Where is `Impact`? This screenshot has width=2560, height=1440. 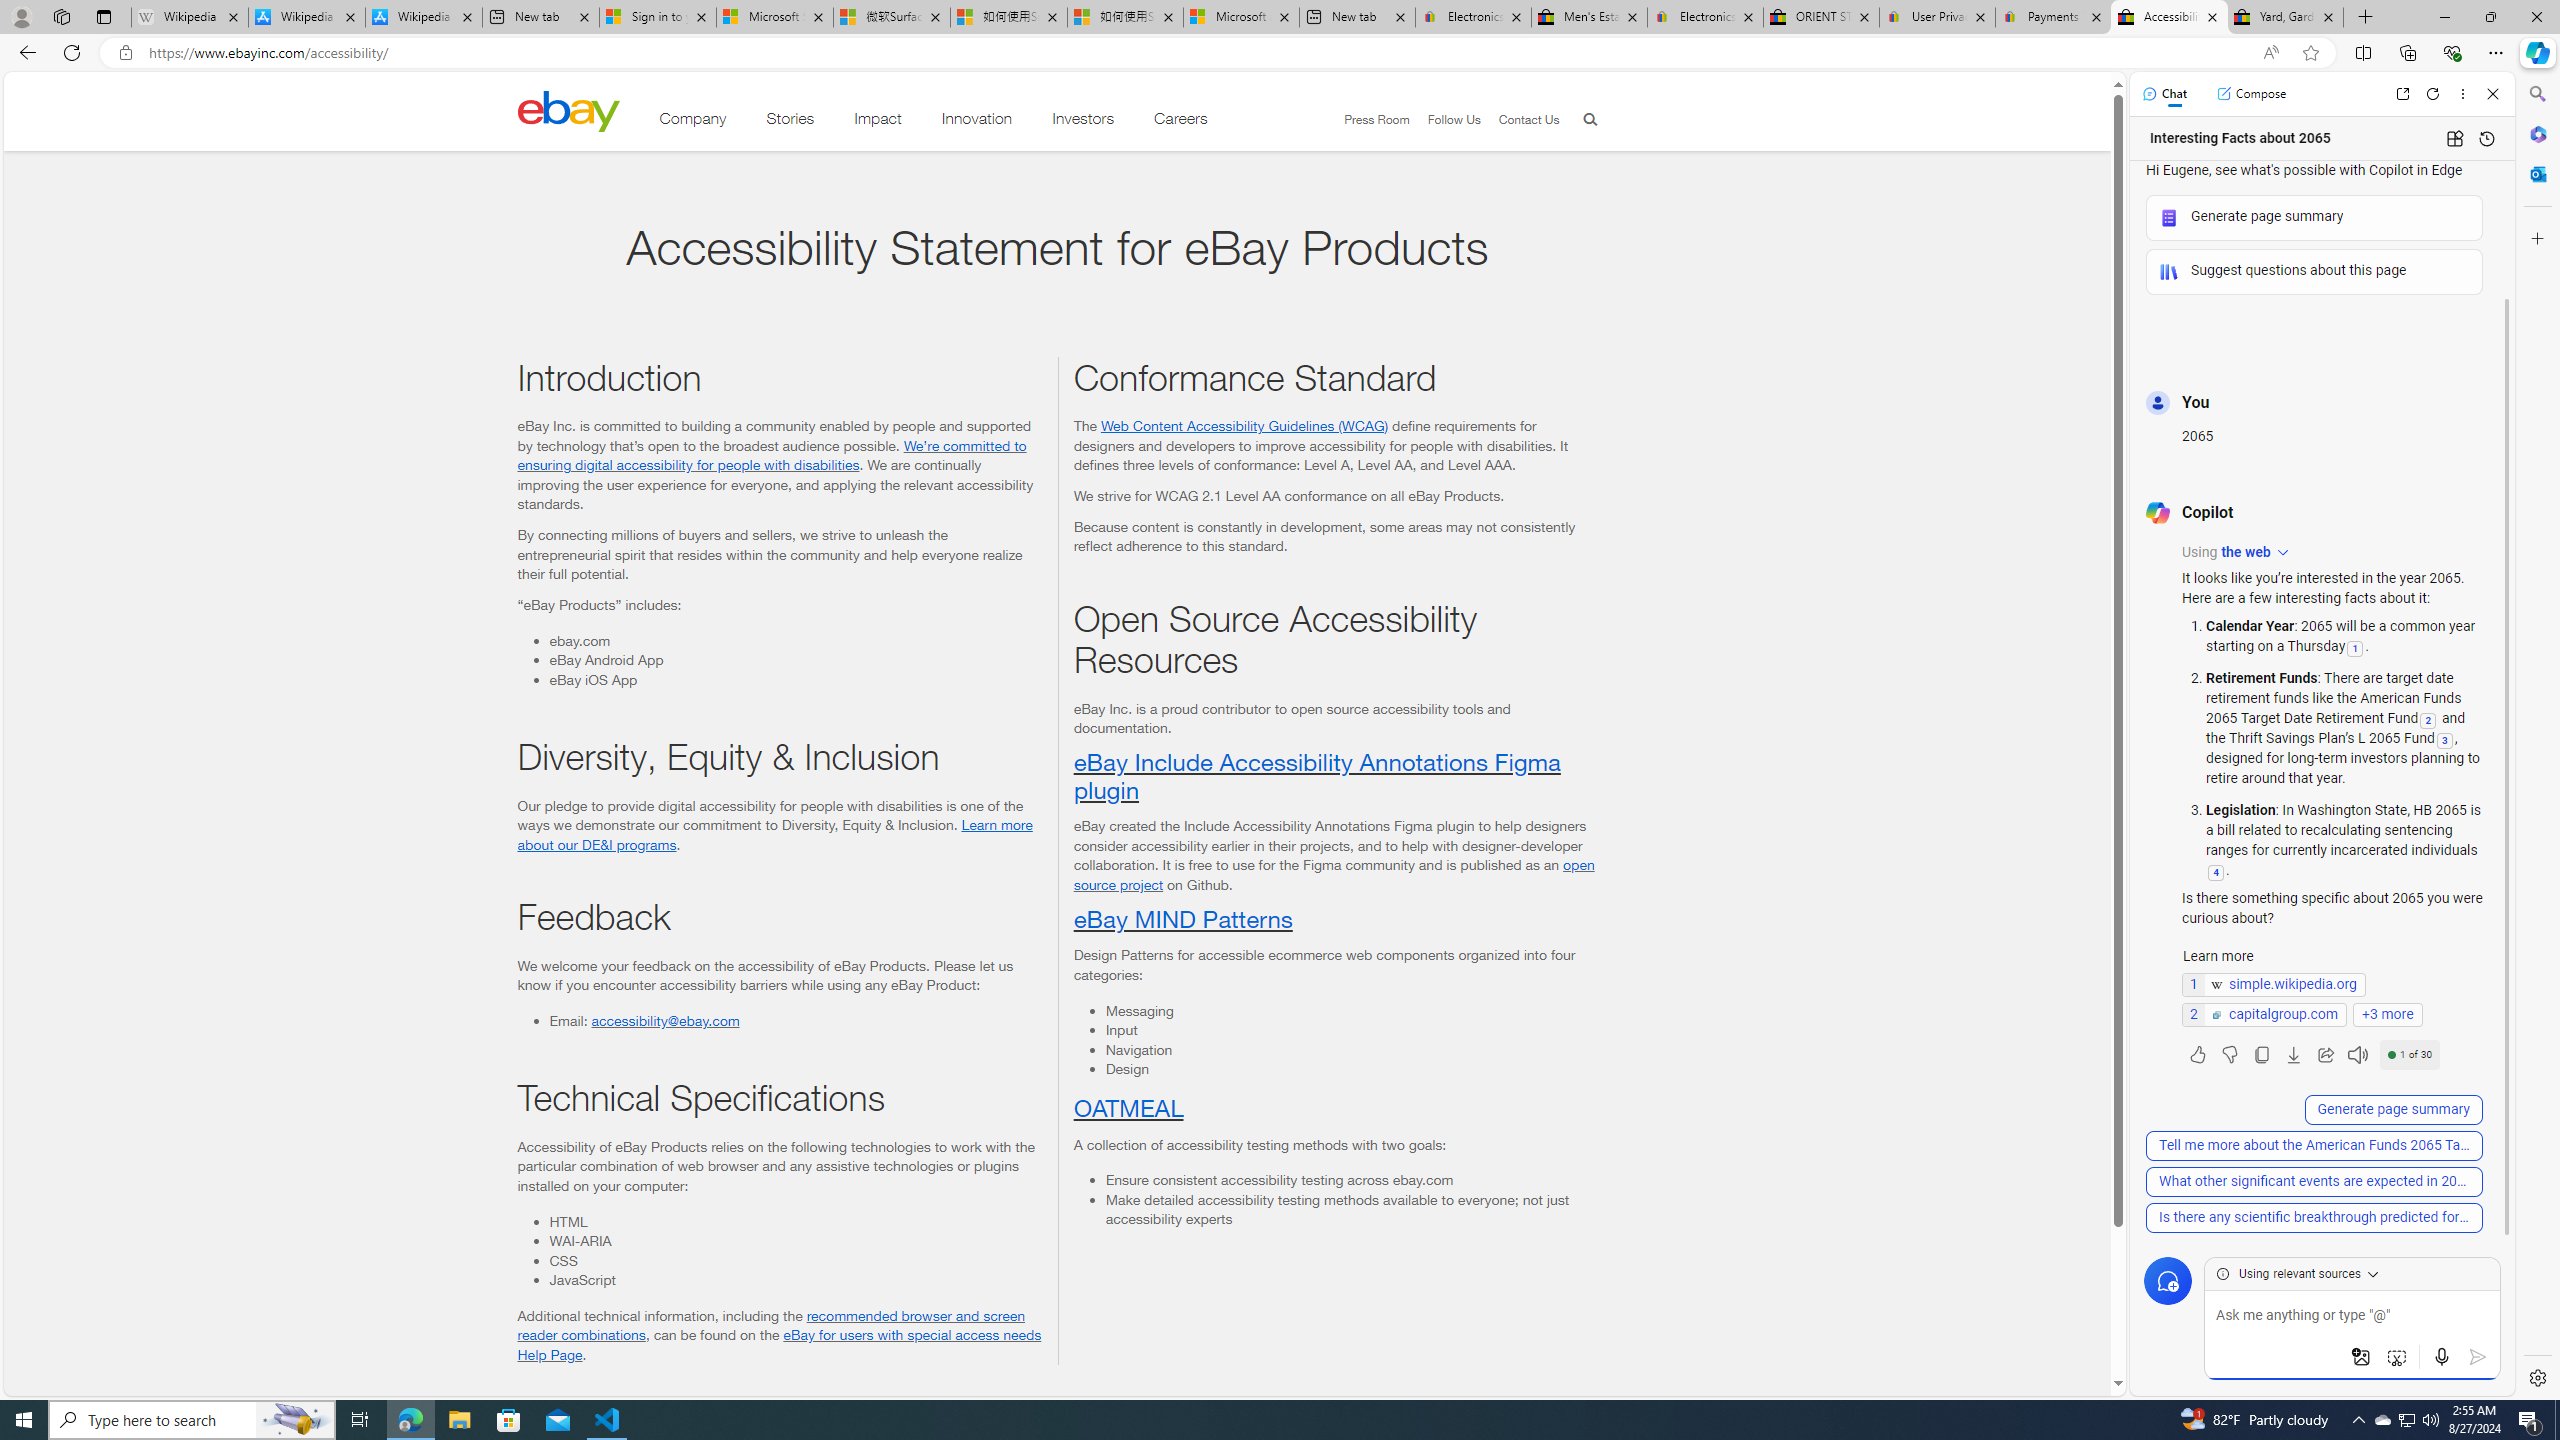 Impact is located at coordinates (878, 122).